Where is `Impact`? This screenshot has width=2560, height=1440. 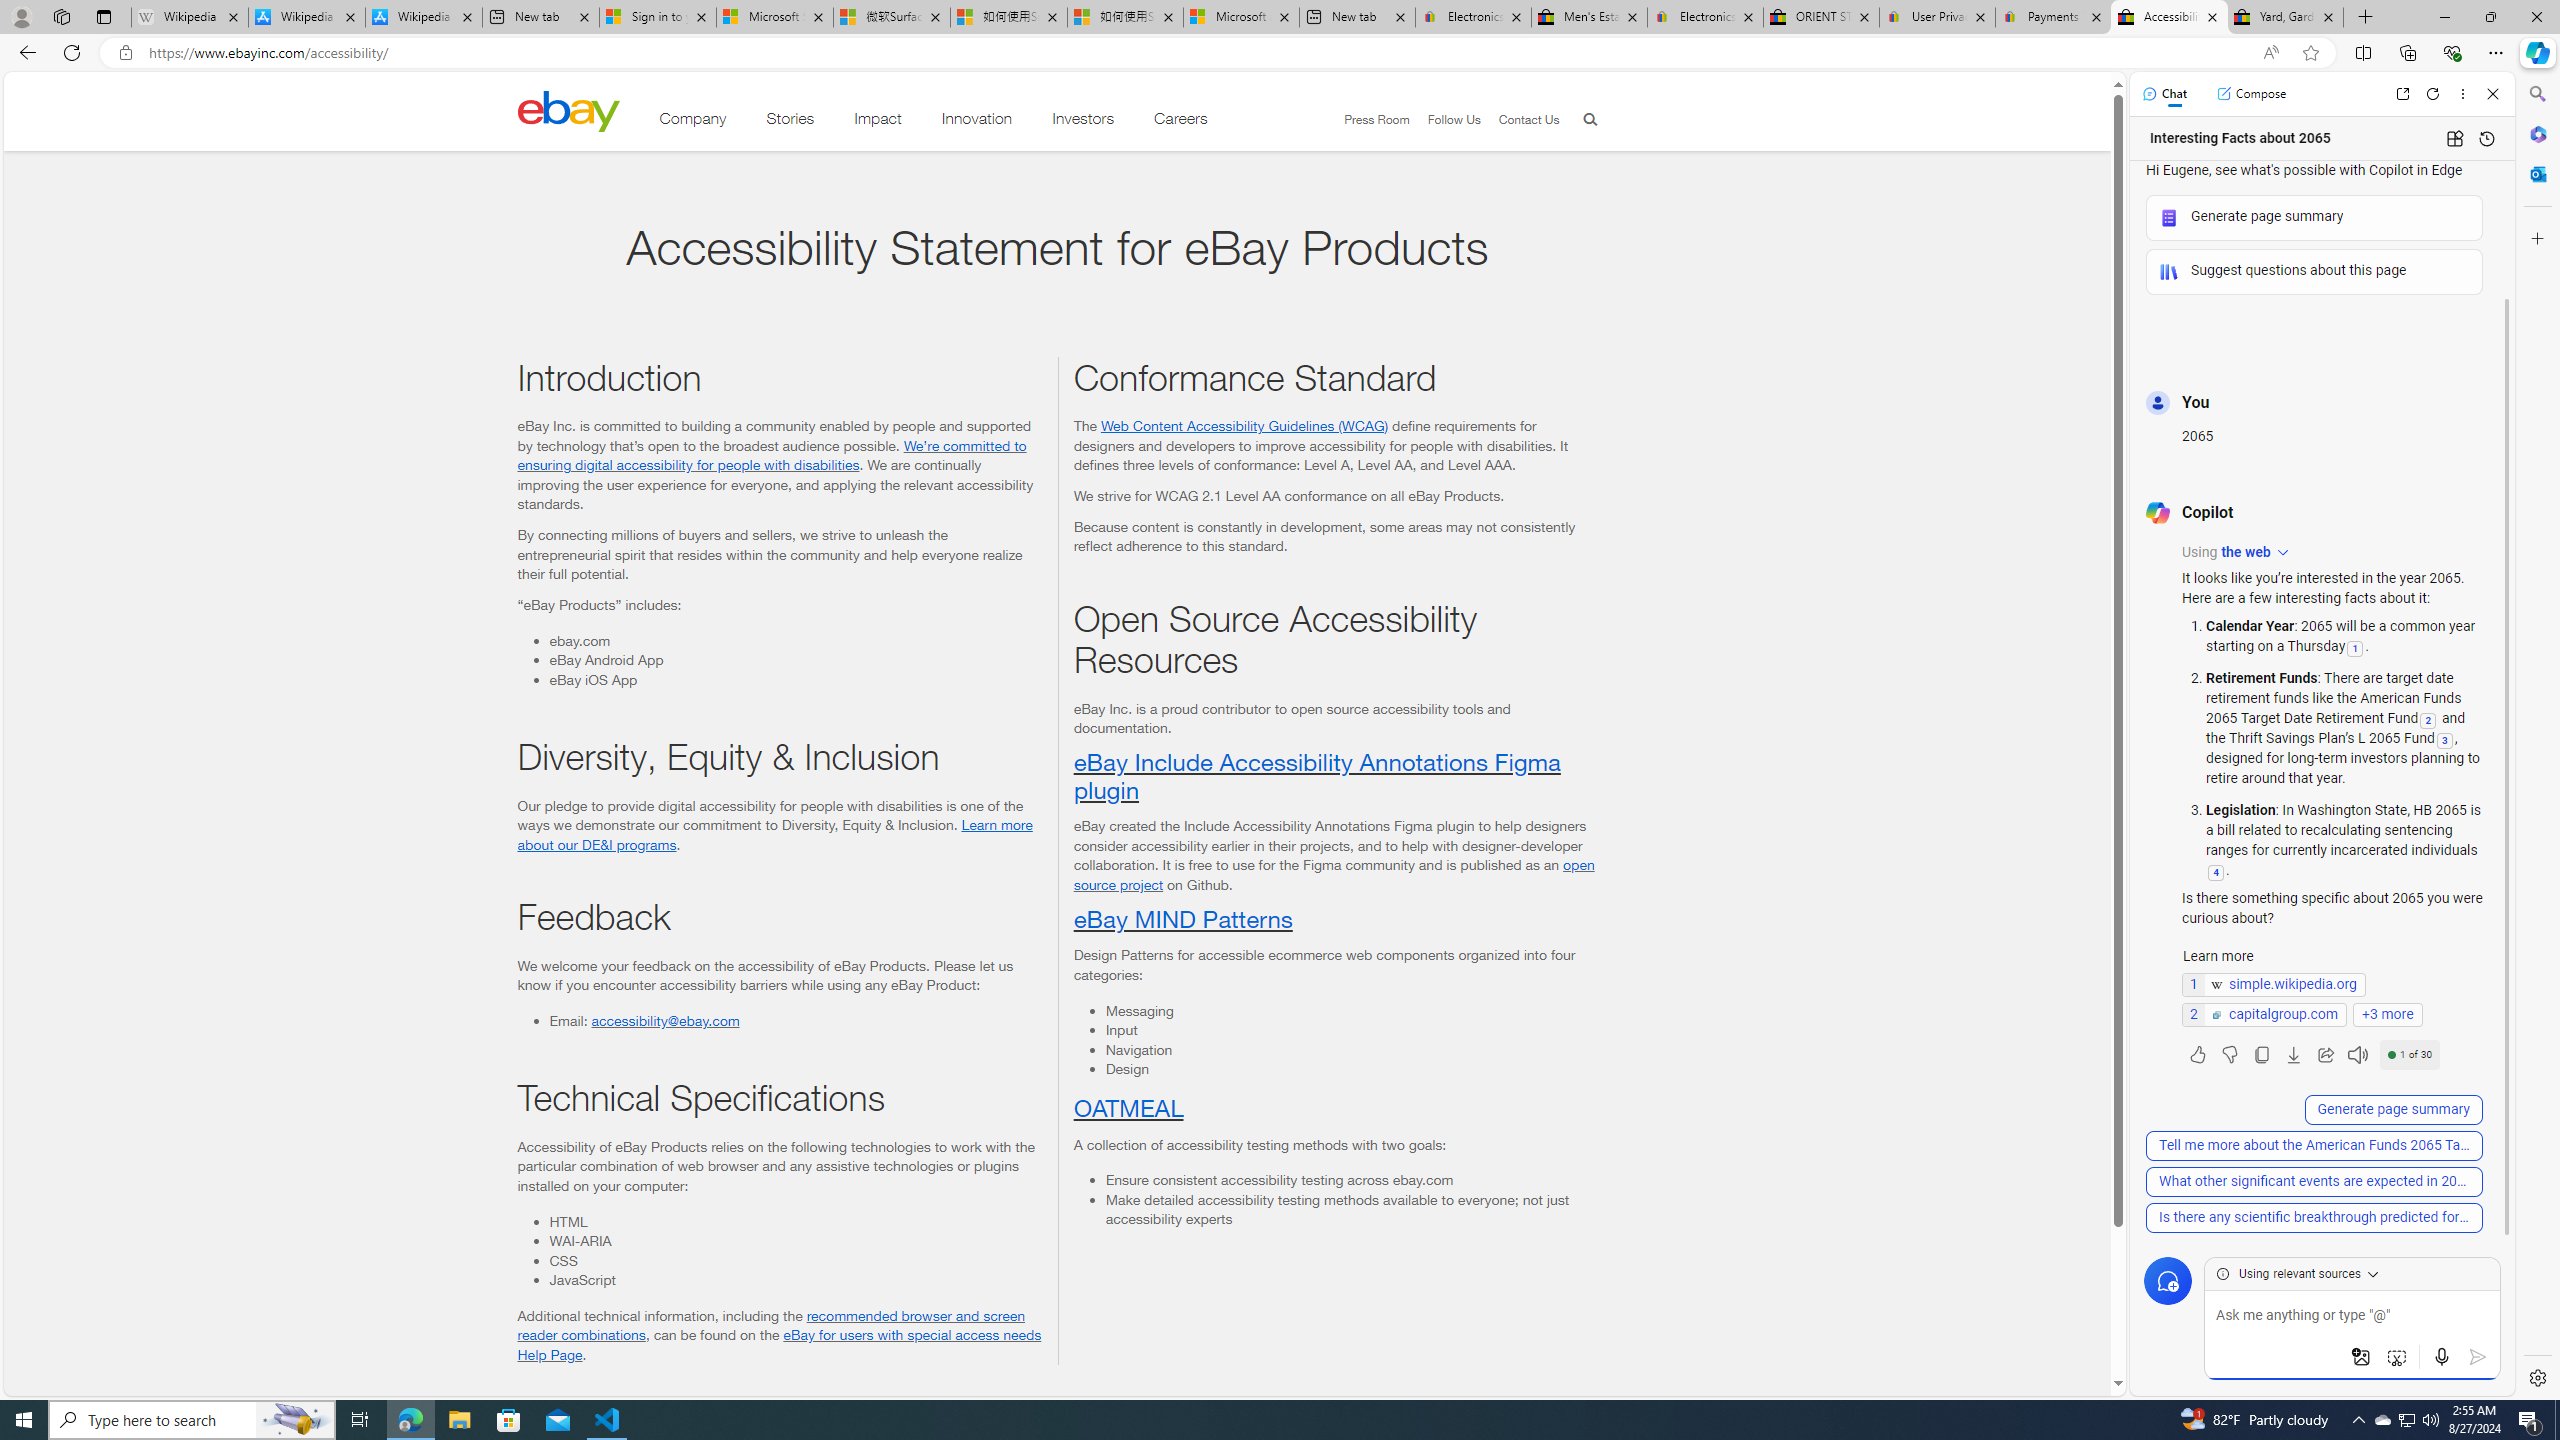 Impact is located at coordinates (878, 122).